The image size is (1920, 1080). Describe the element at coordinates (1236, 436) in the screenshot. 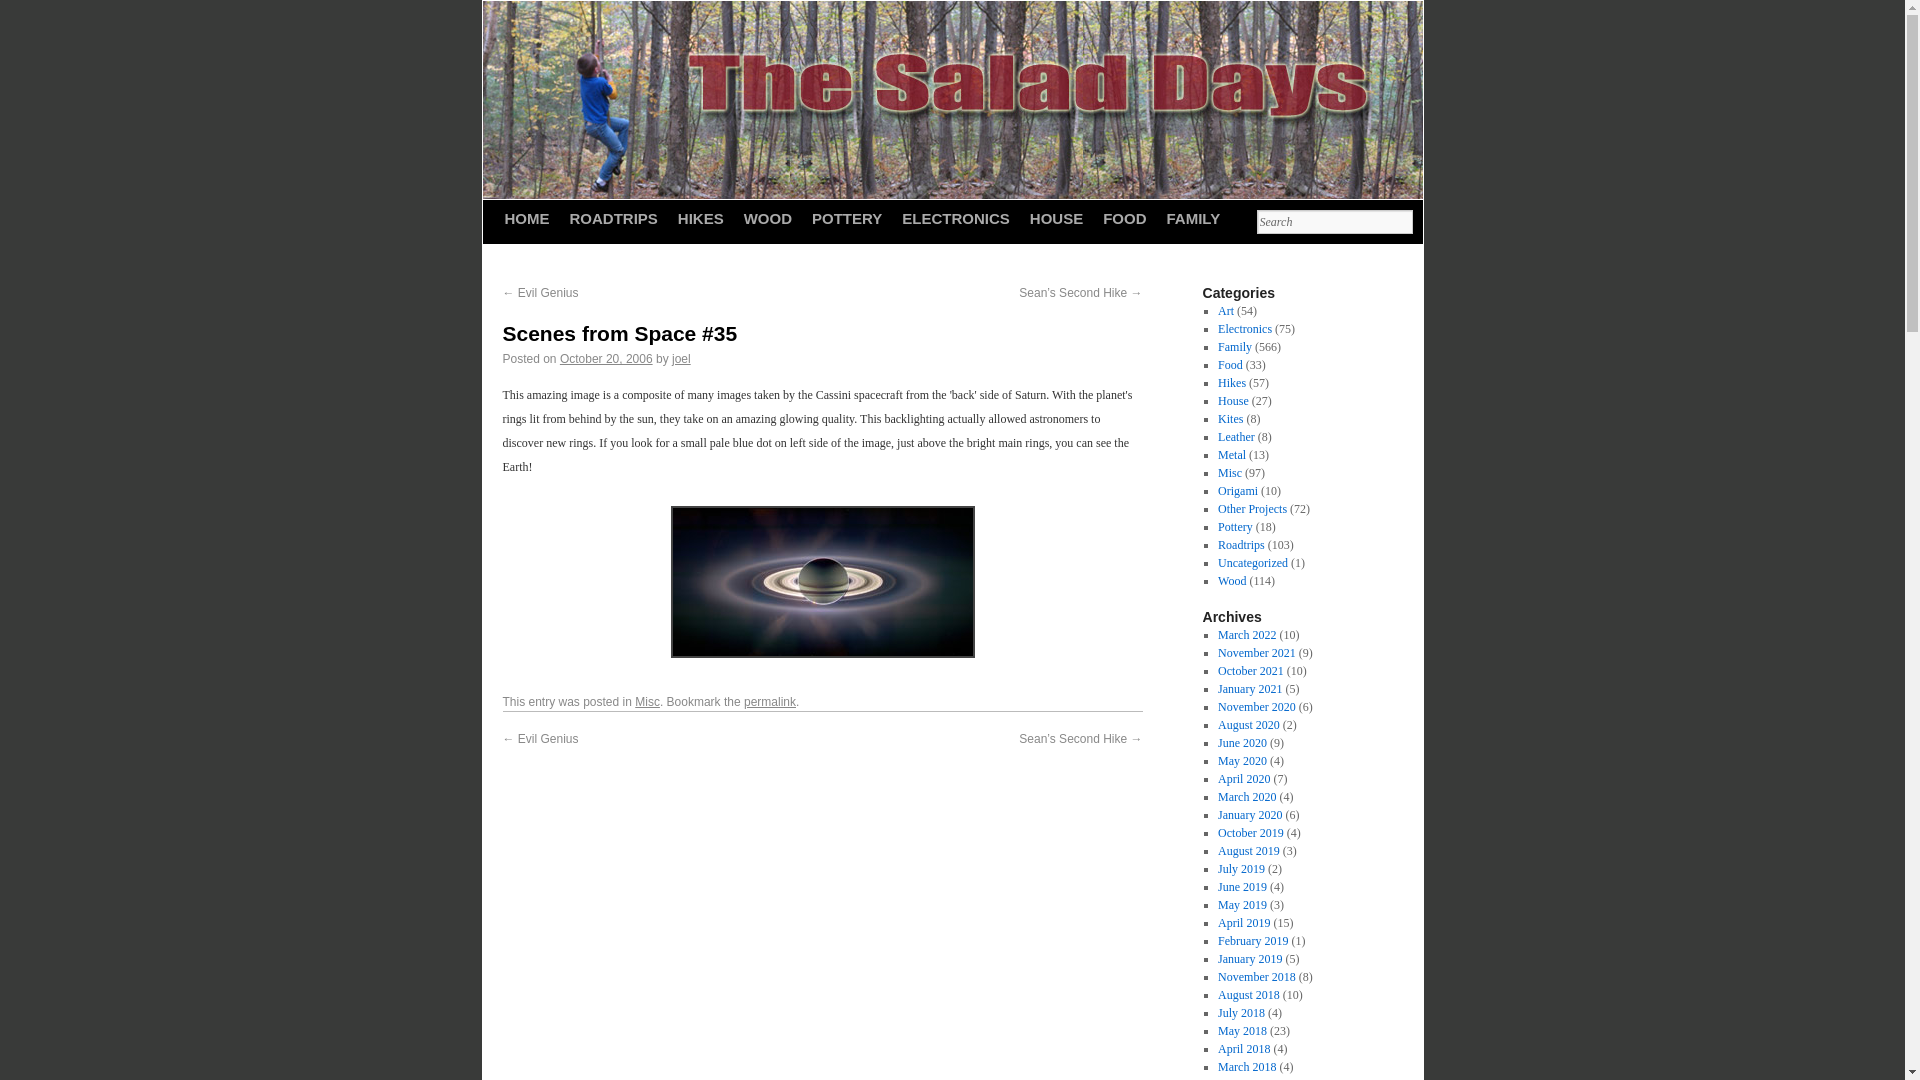

I see `Leather` at that location.